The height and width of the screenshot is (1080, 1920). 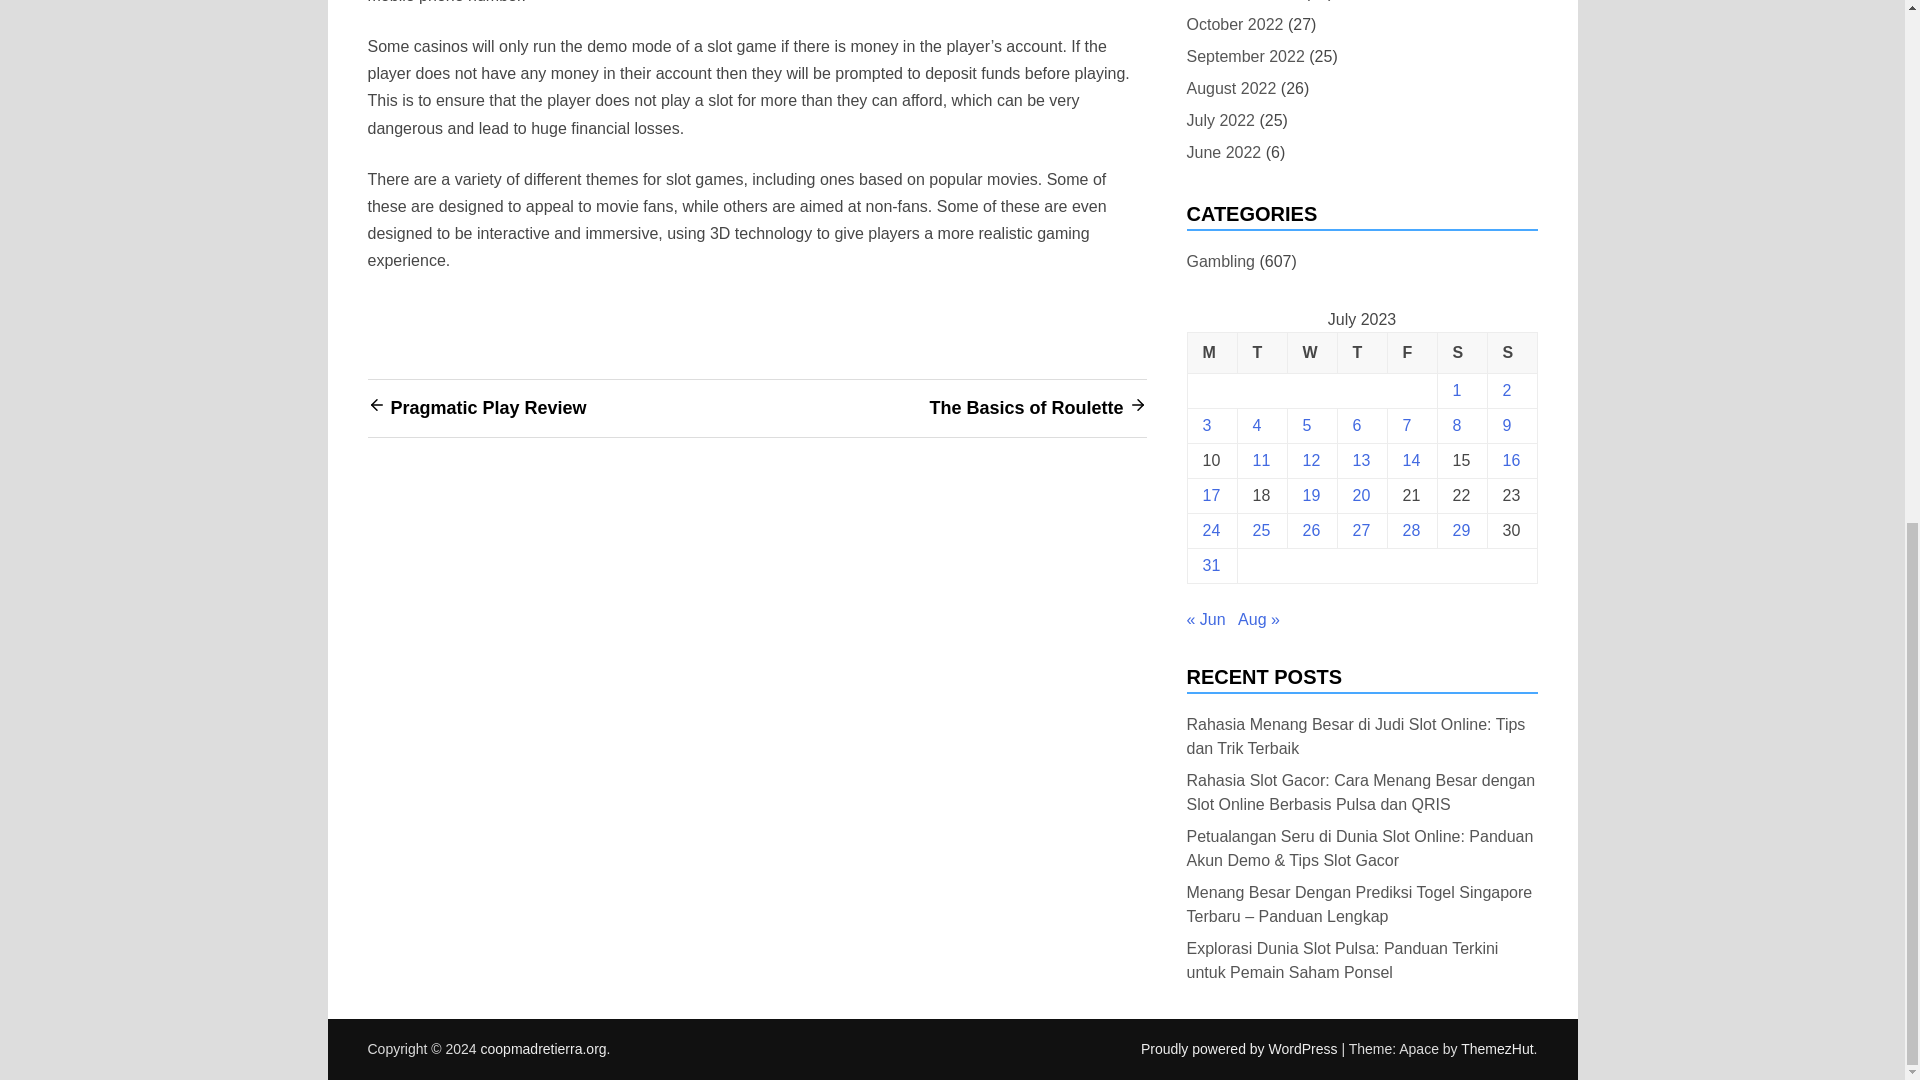 What do you see at coordinates (1234, 24) in the screenshot?
I see `October 2022` at bounding box center [1234, 24].